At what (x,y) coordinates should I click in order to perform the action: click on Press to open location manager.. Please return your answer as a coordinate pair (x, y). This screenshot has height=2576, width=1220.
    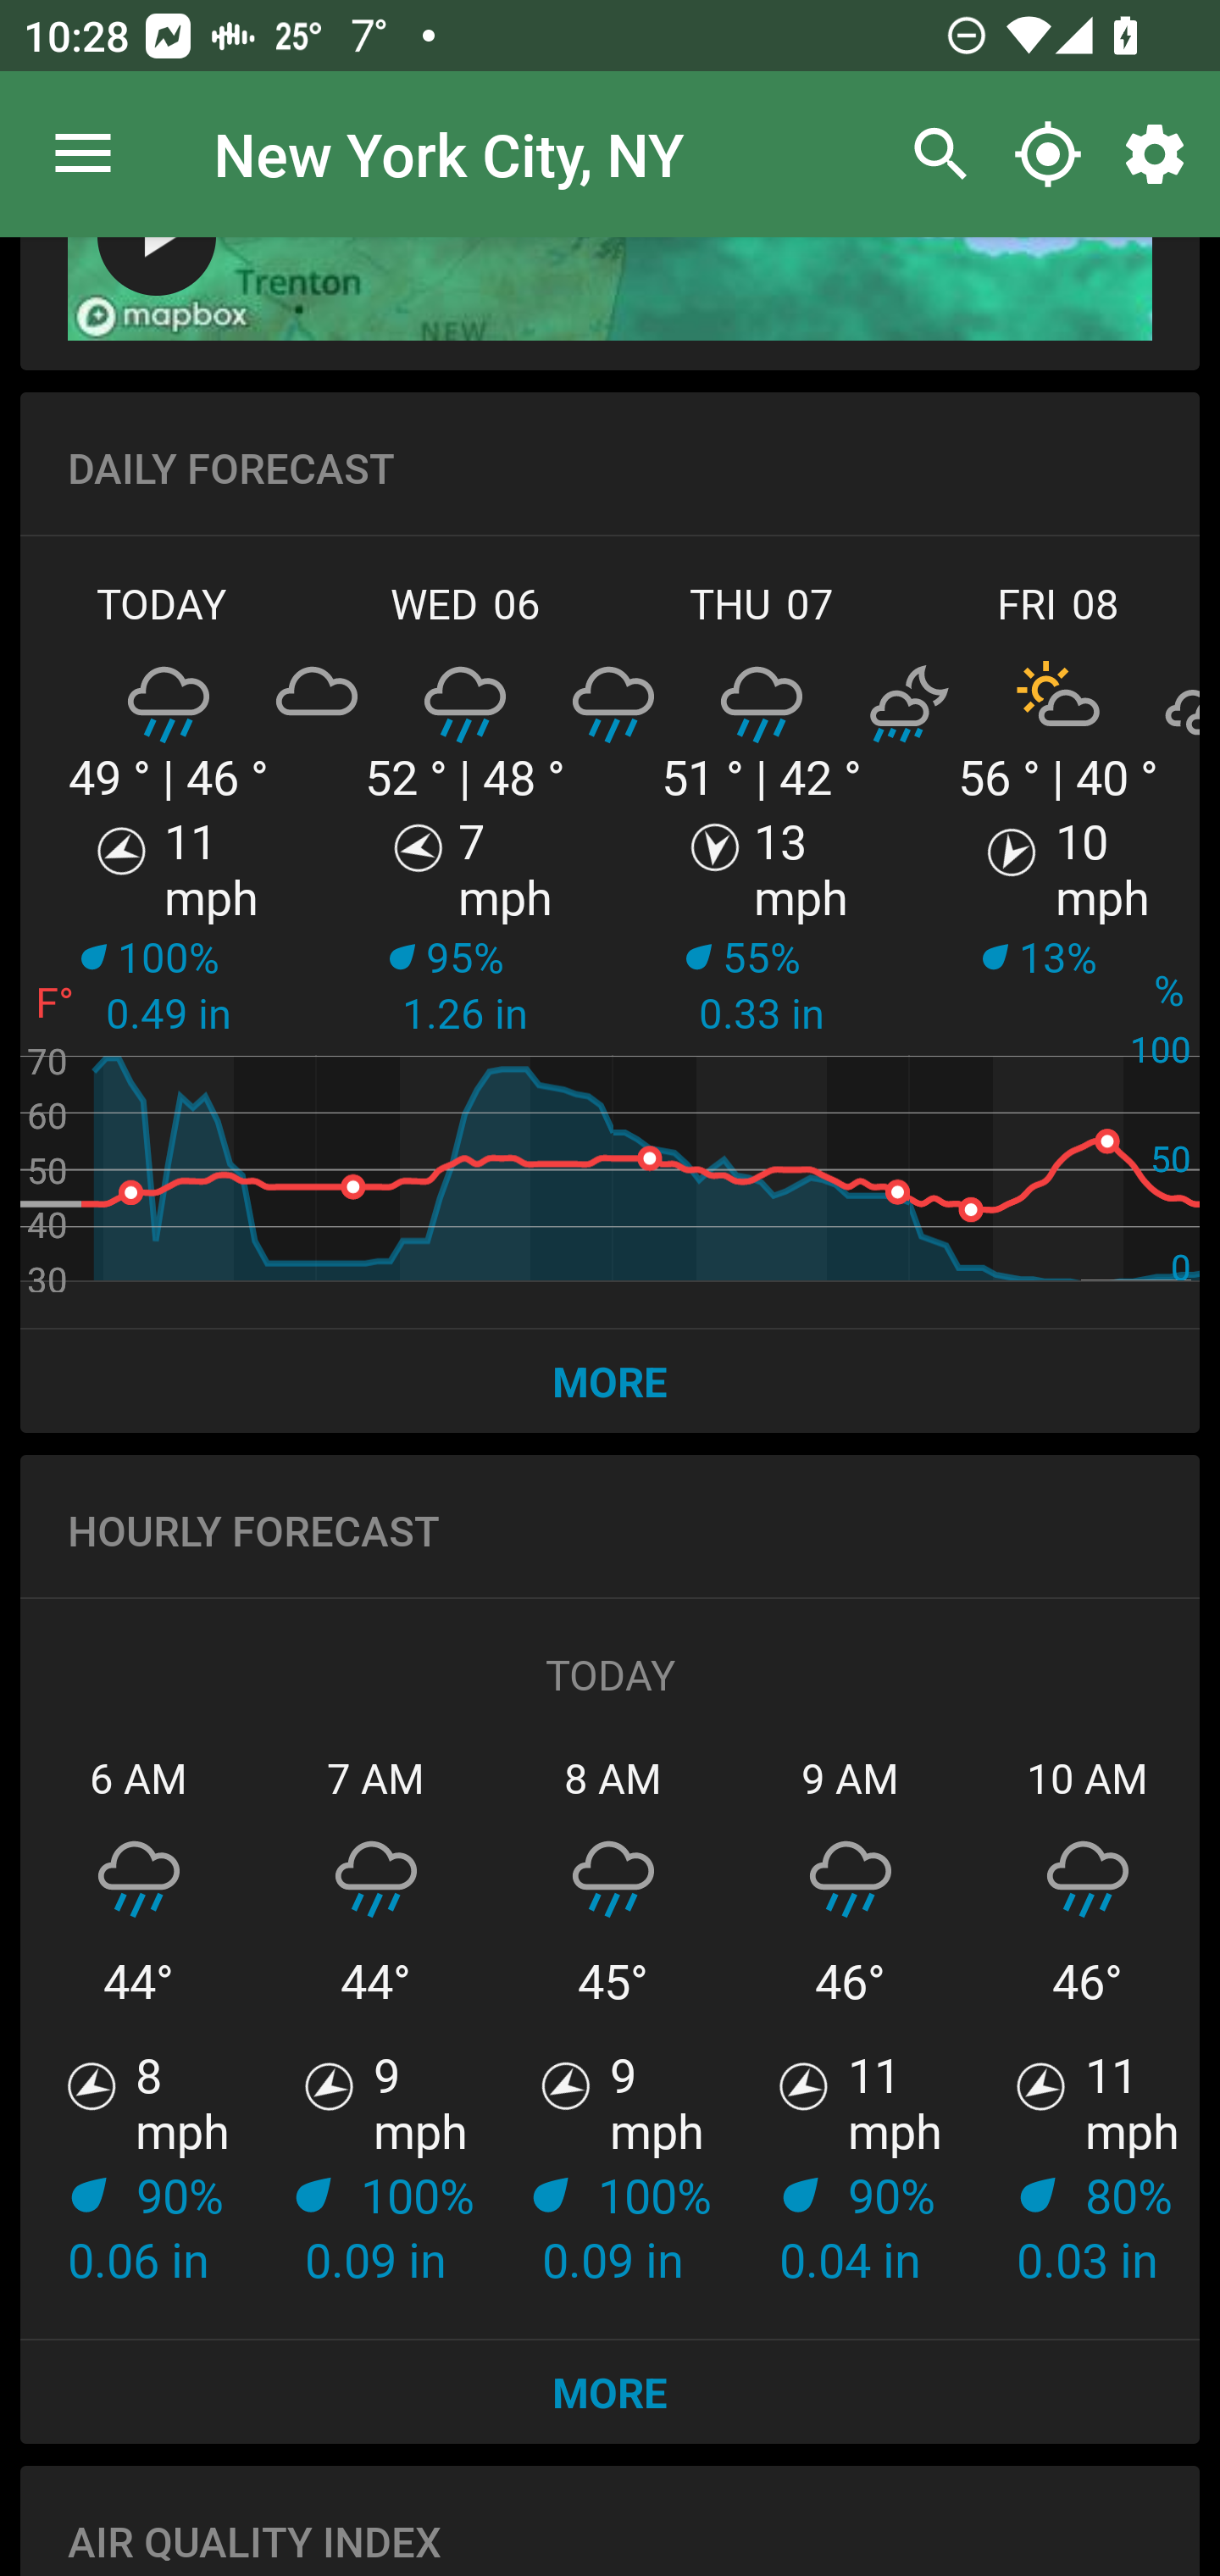
    Looking at the image, I should click on (83, 154).